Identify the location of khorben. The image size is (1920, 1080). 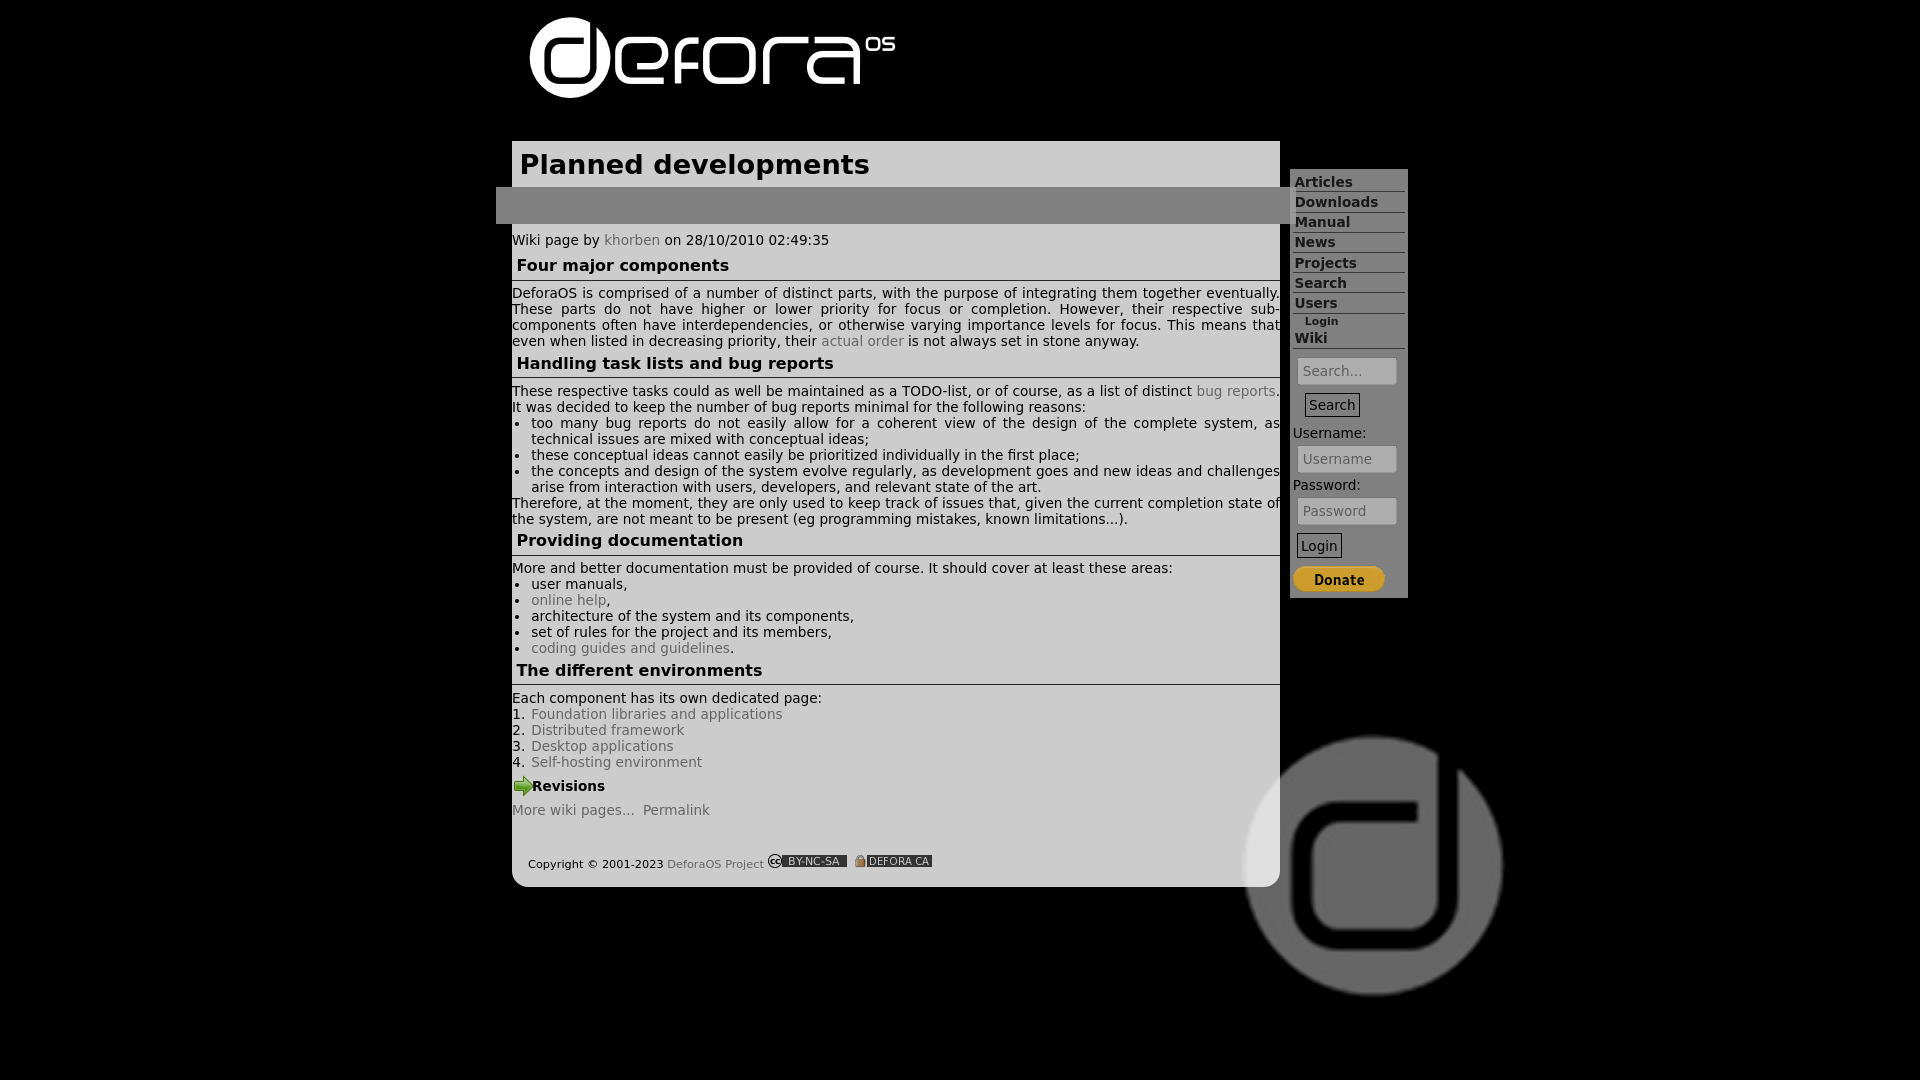
(632, 240).